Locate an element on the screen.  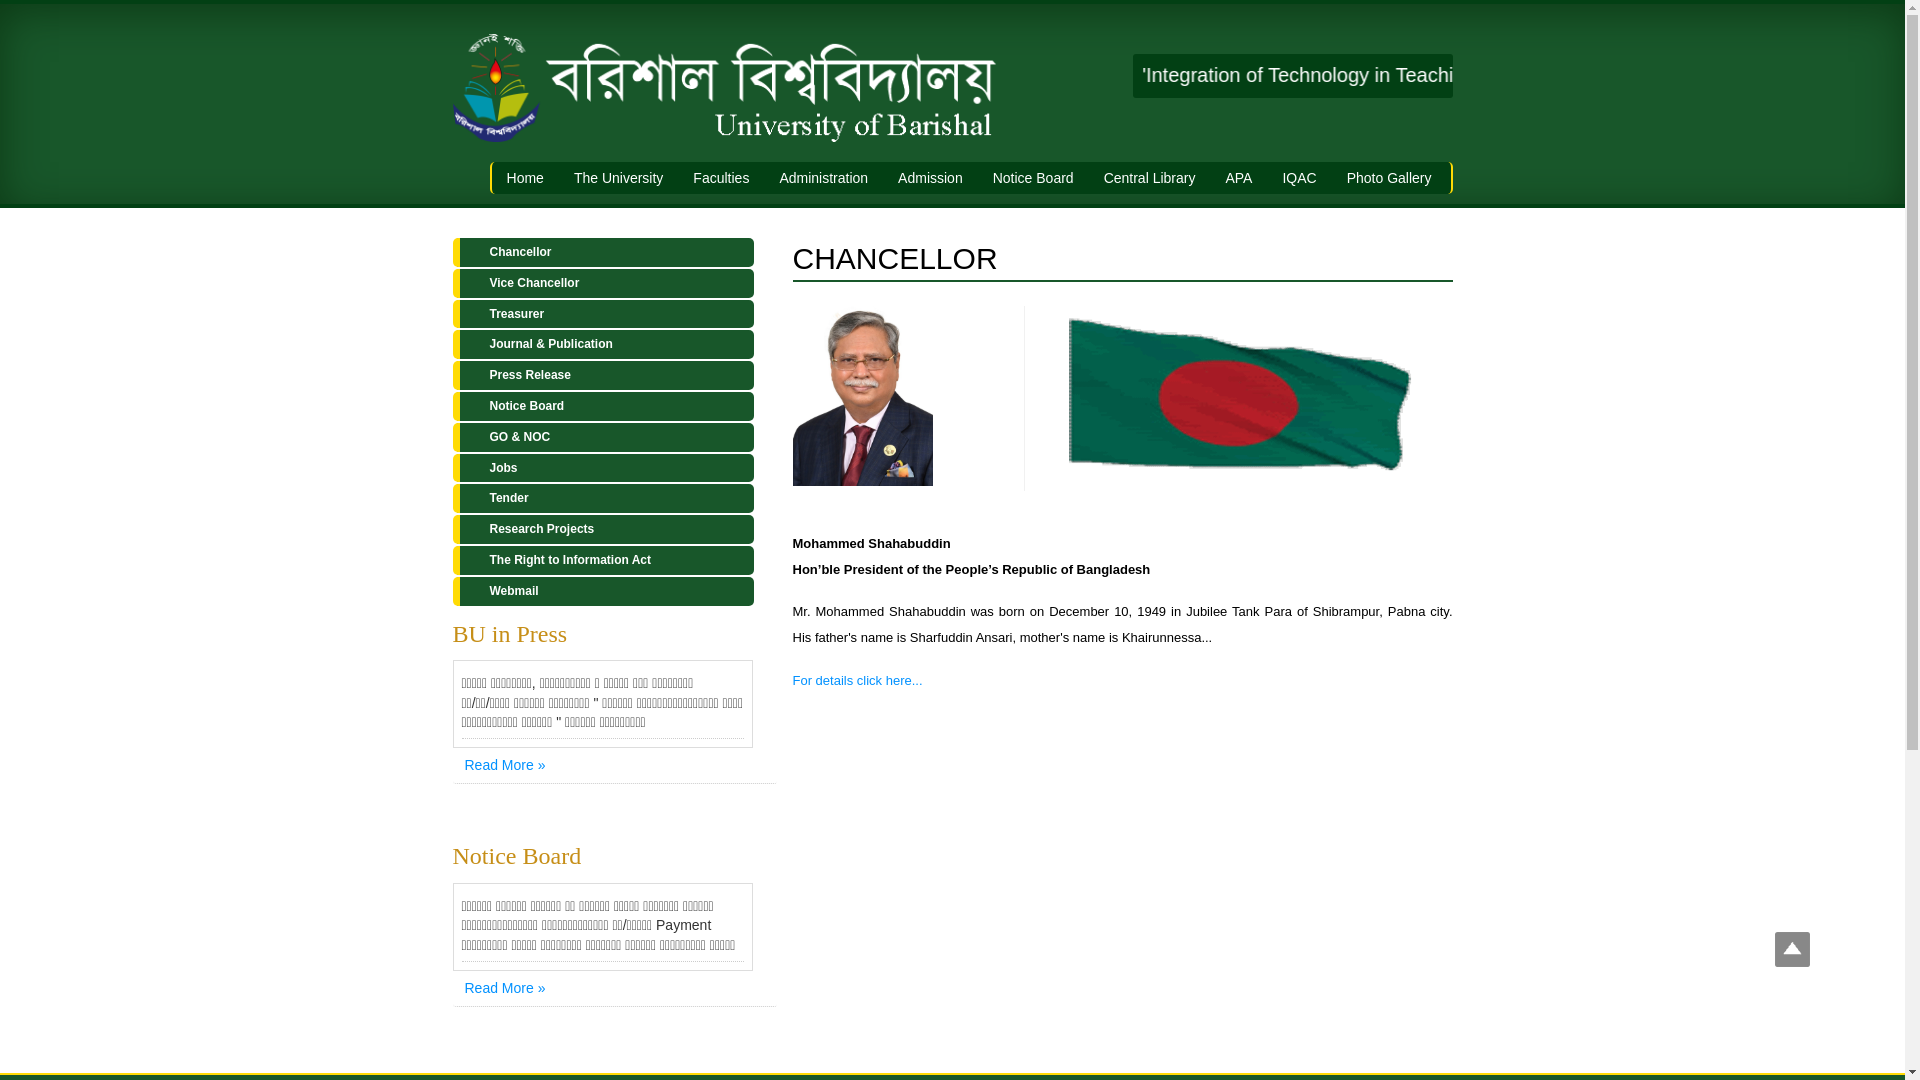
Administration is located at coordinates (824, 178).